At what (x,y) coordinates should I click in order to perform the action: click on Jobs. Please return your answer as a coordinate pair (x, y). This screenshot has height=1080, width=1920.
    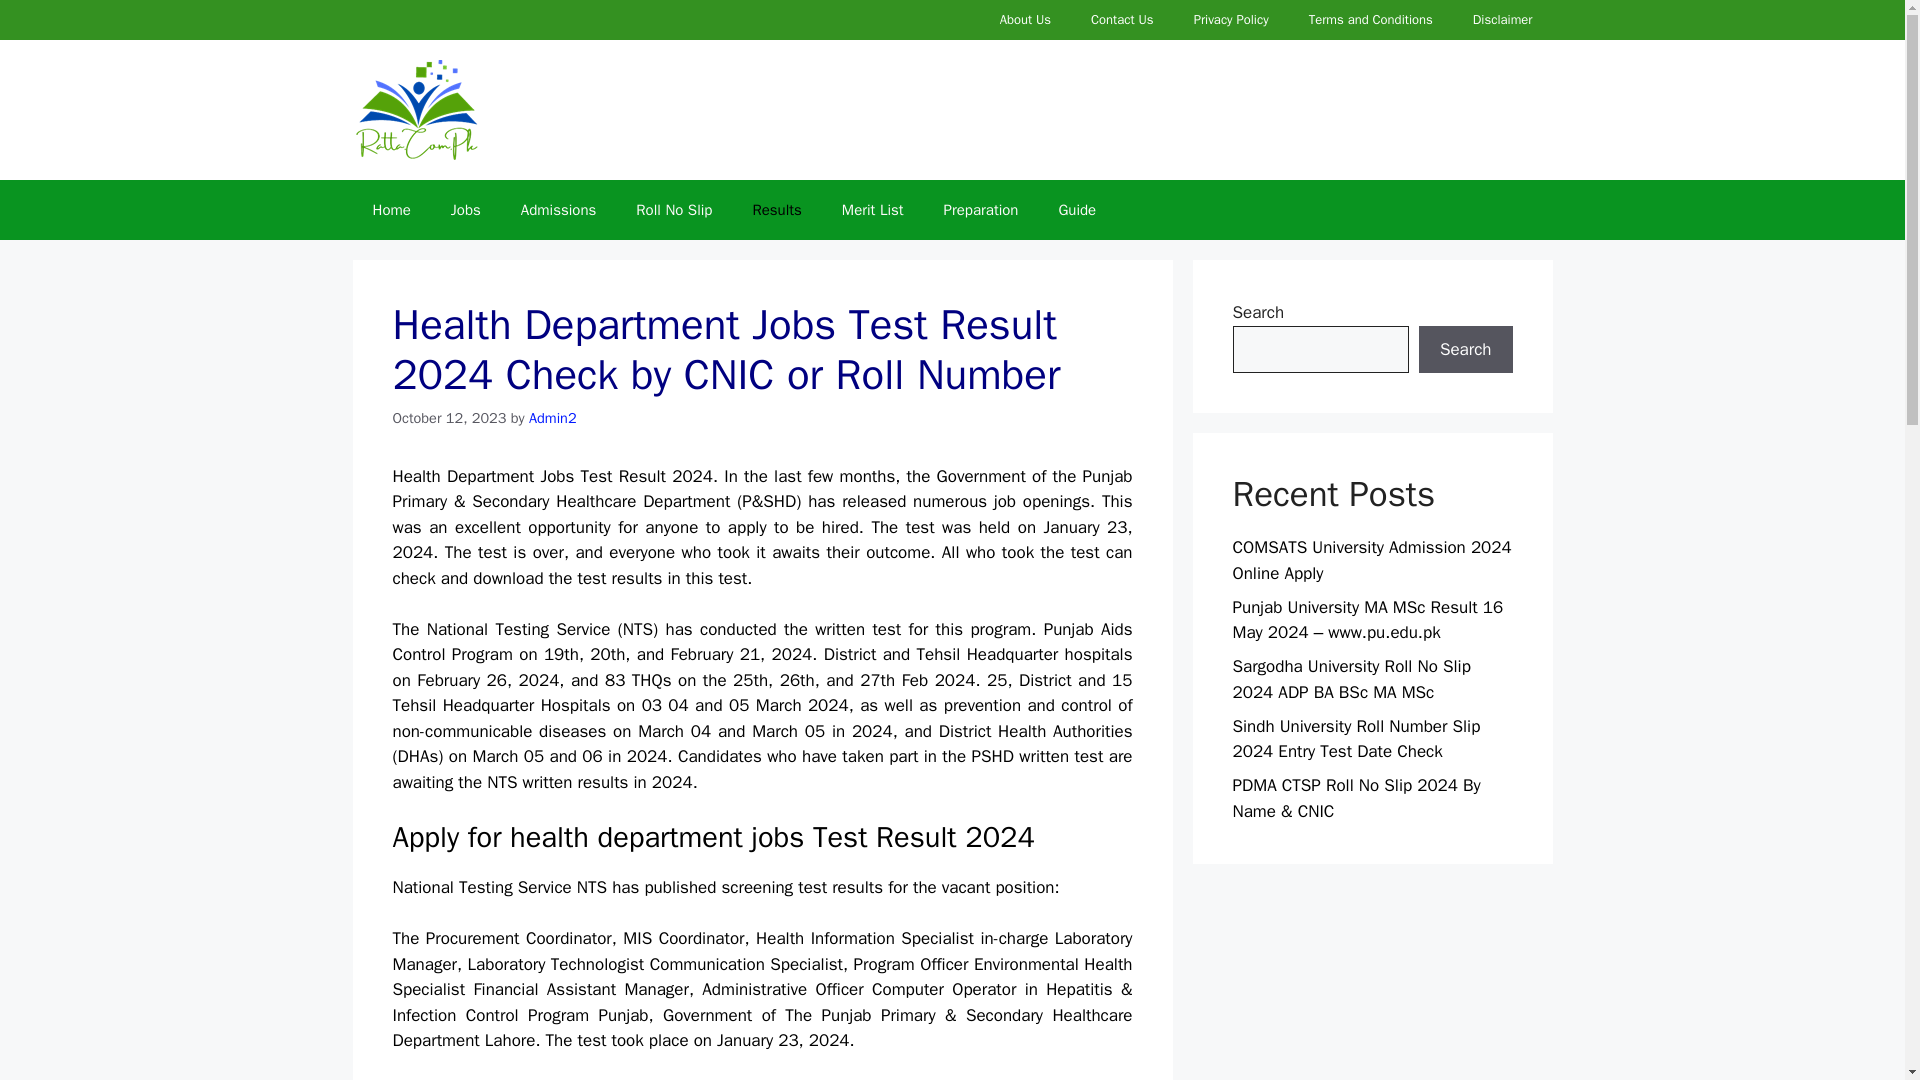
    Looking at the image, I should click on (466, 210).